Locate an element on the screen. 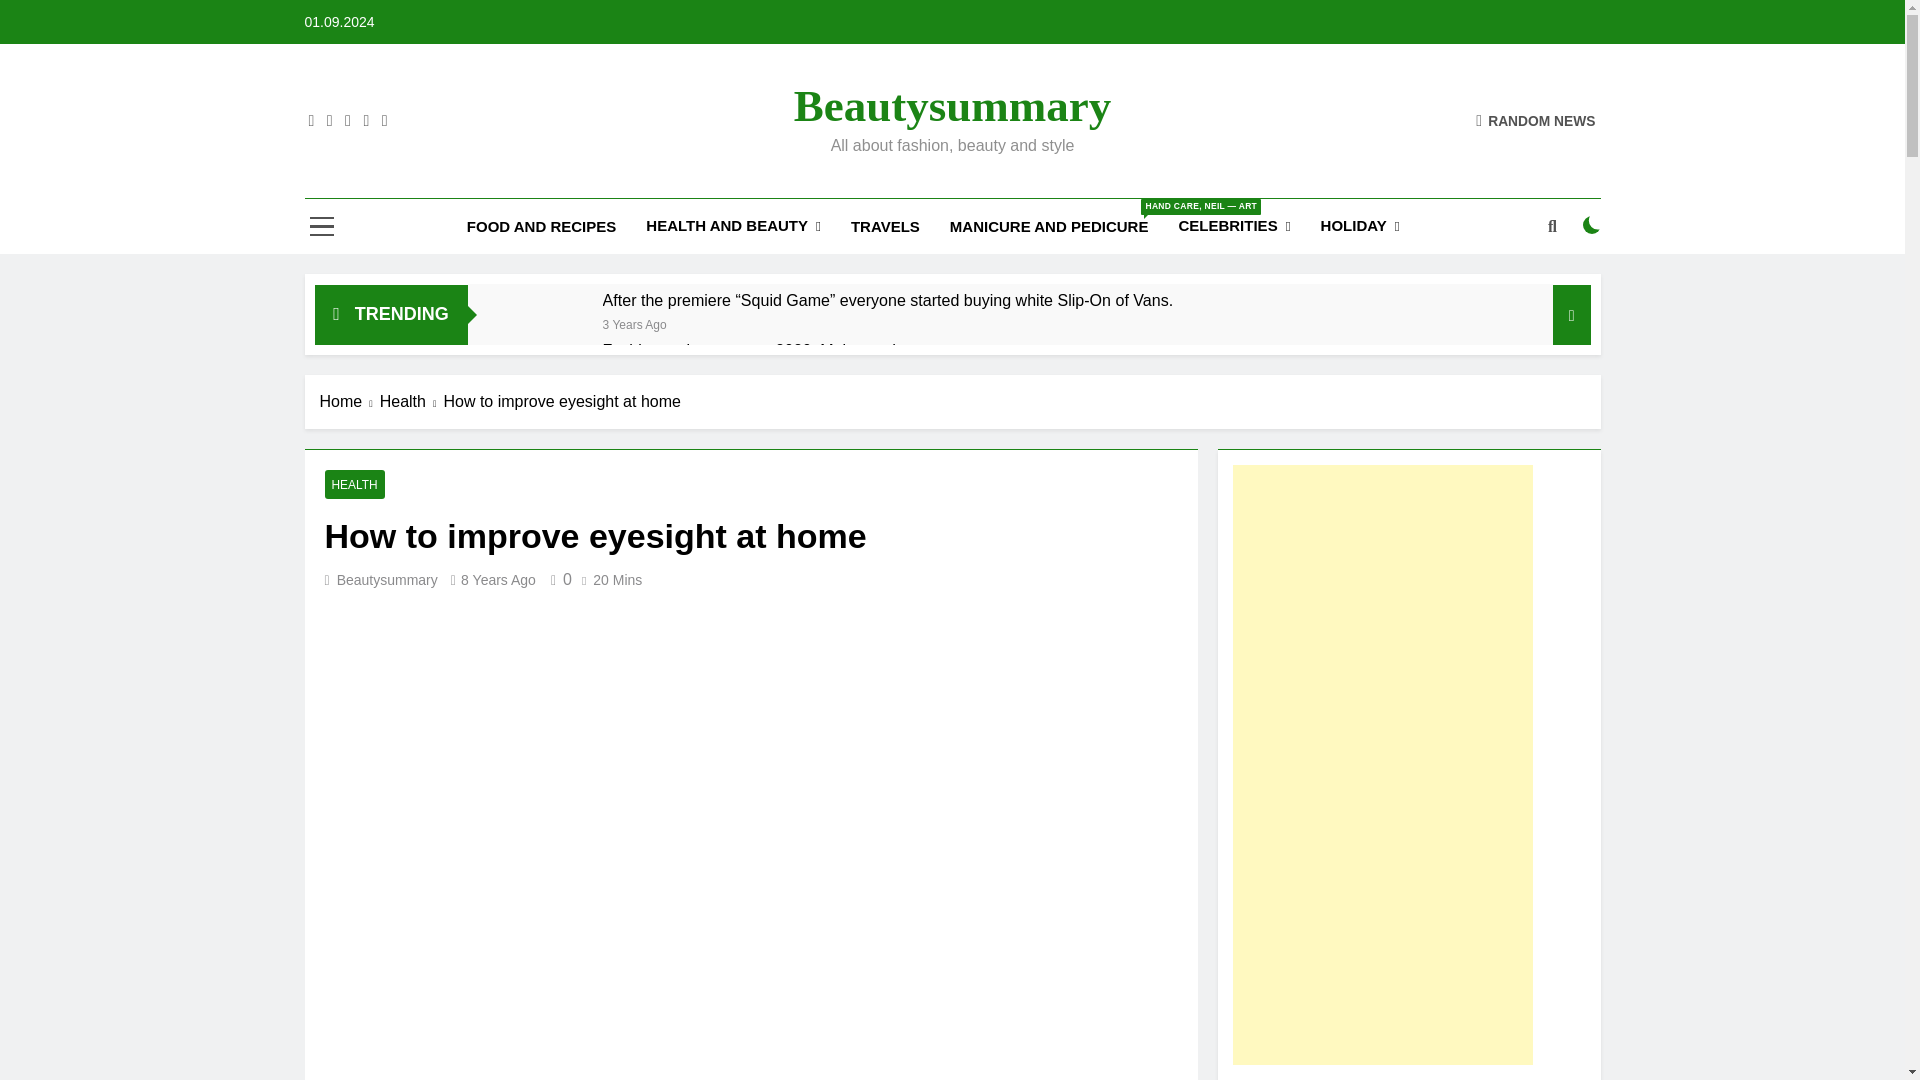  on is located at coordinates (1592, 225).